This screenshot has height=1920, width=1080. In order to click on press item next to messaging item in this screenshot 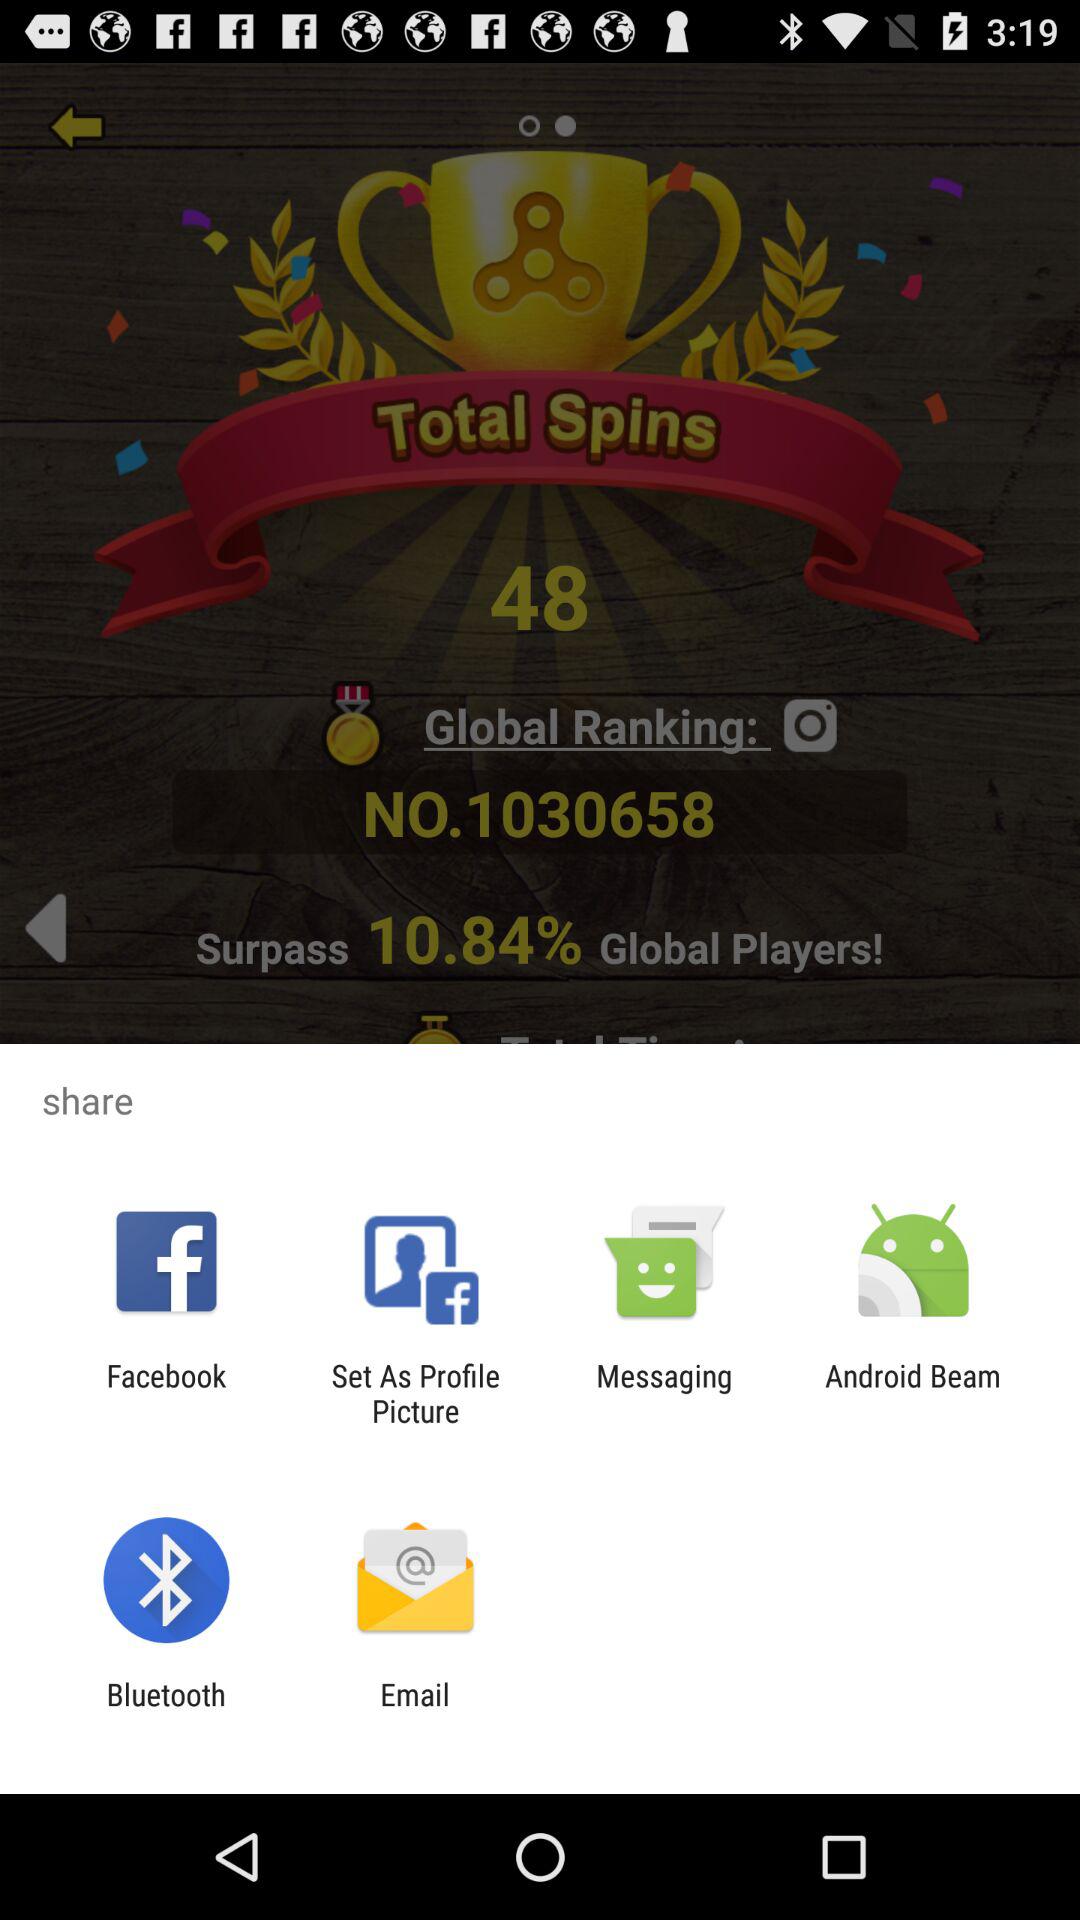, I will do `click(415, 1393)`.